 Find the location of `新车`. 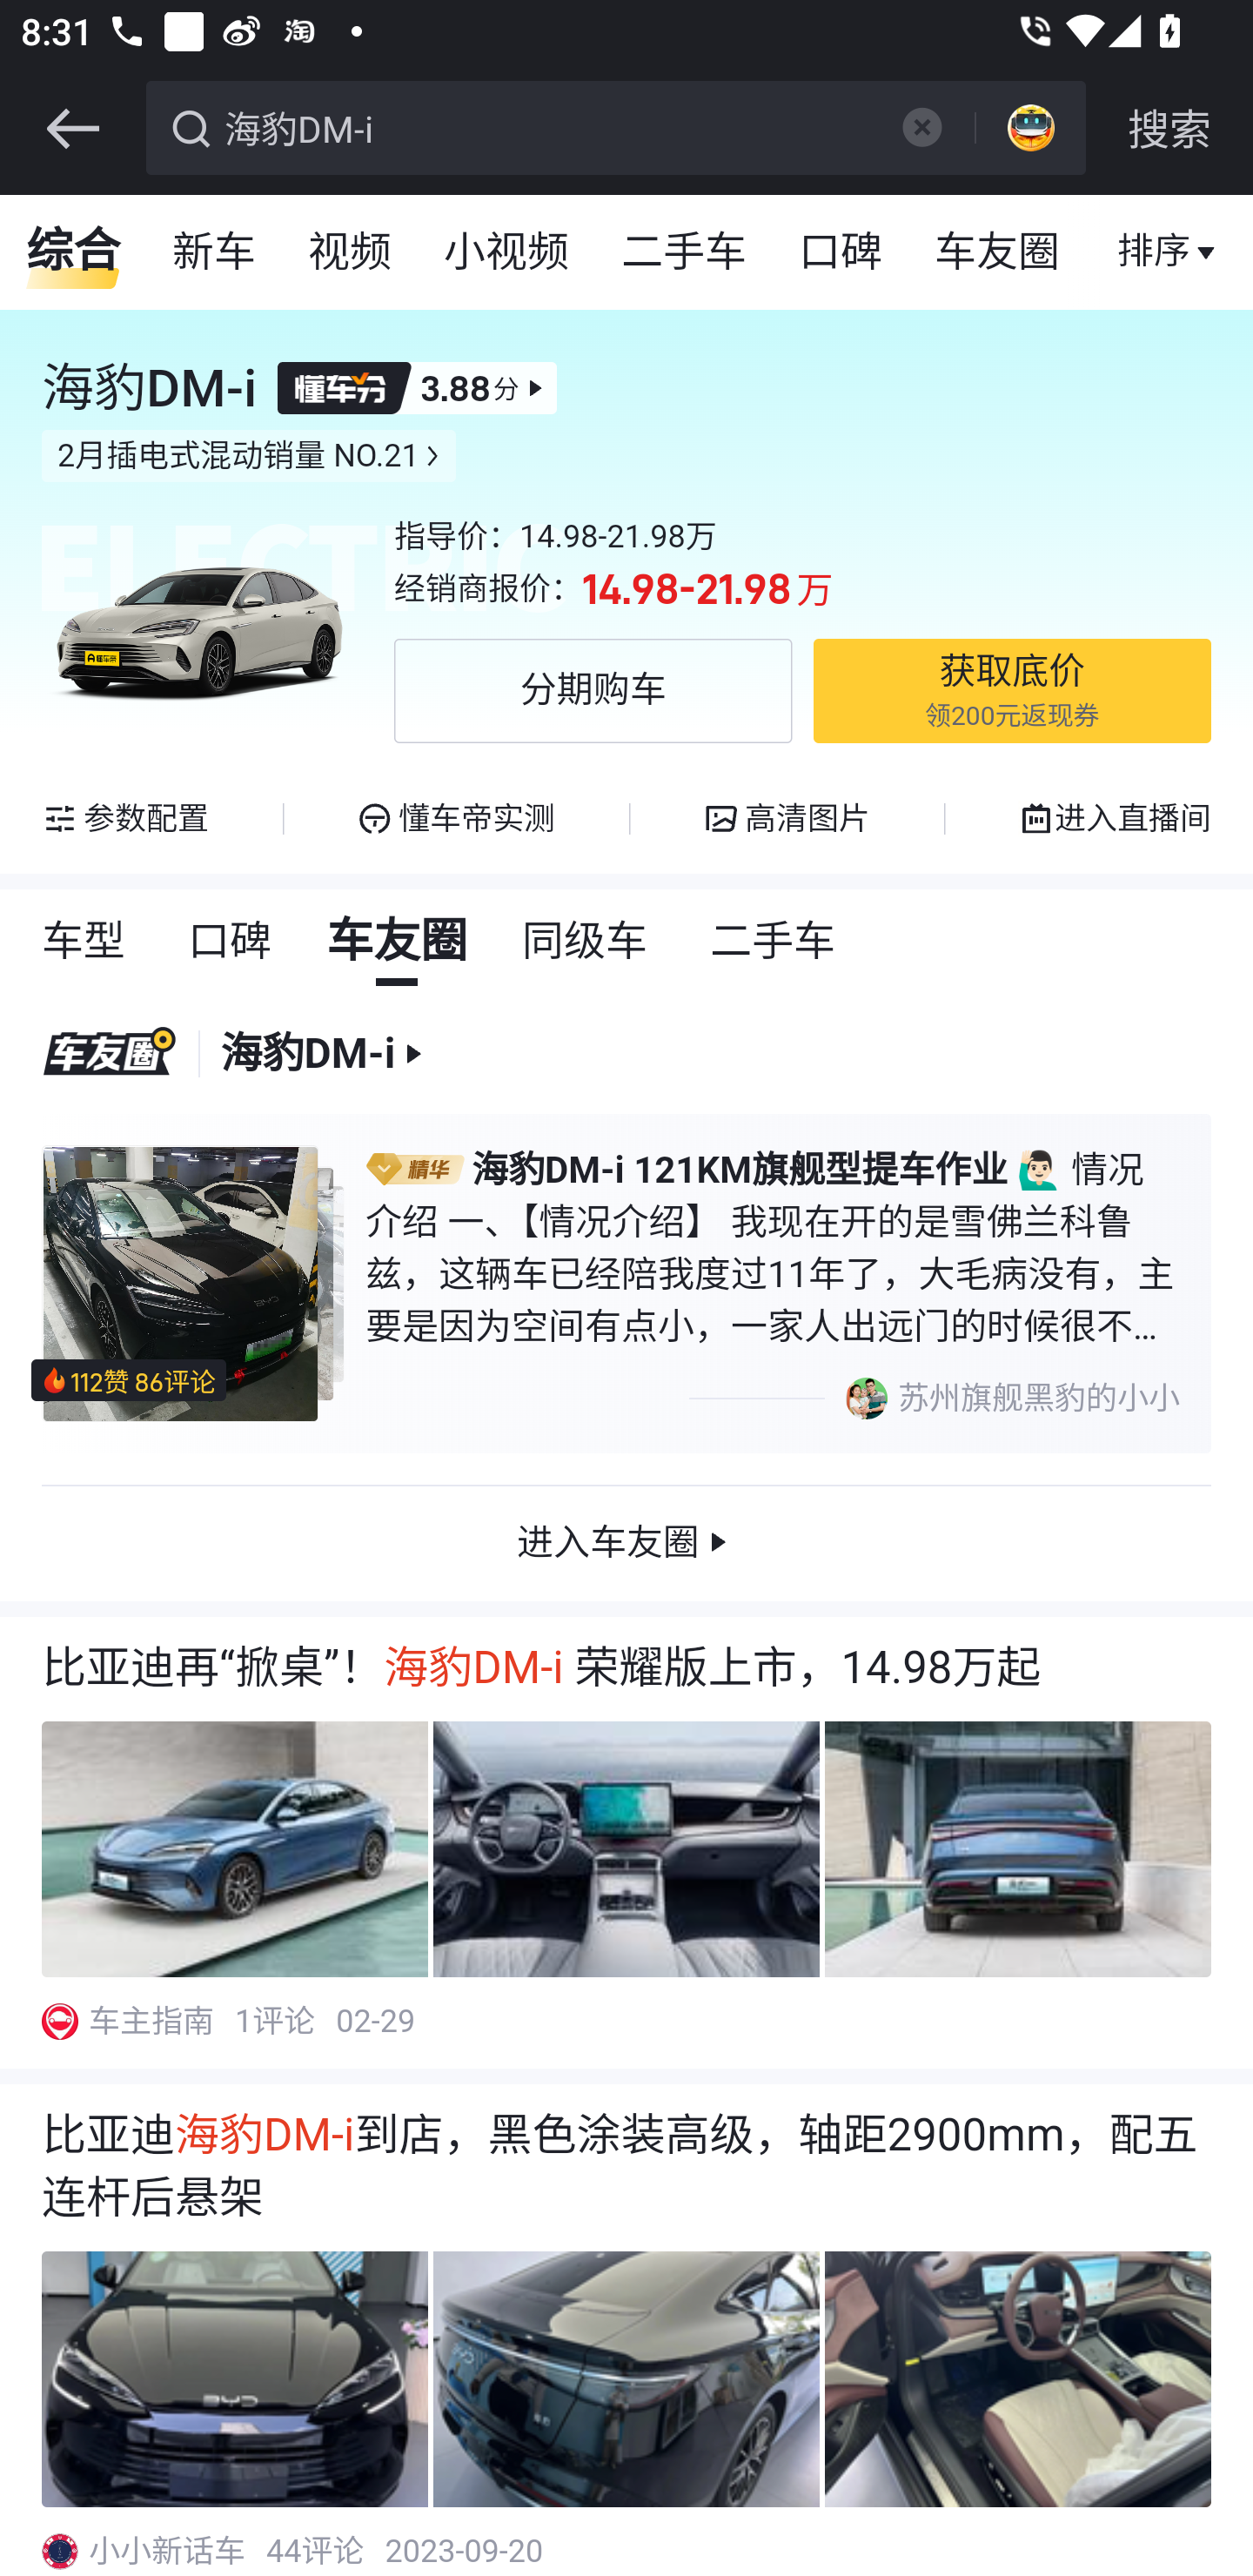

新车 is located at coordinates (215, 252).